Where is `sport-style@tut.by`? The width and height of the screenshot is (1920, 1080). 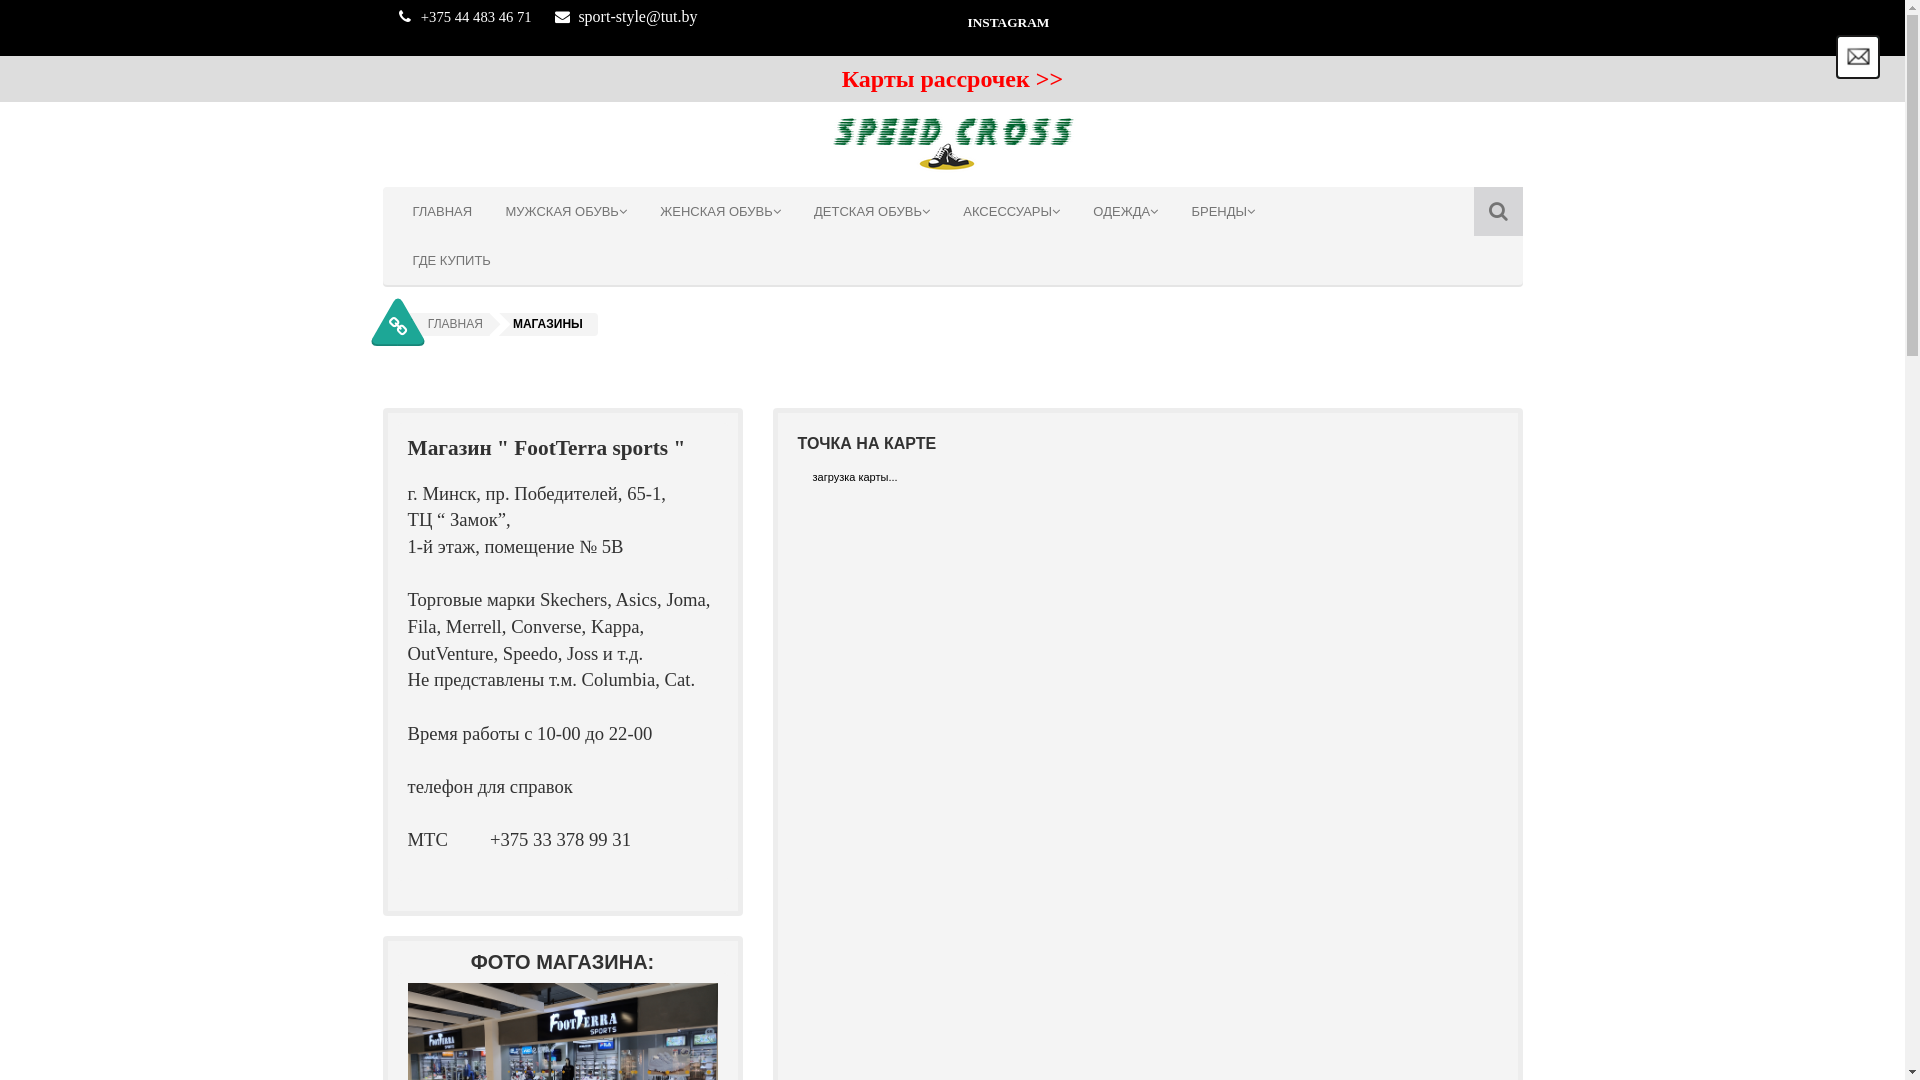 sport-style@tut.by is located at coordinates (638, 18).